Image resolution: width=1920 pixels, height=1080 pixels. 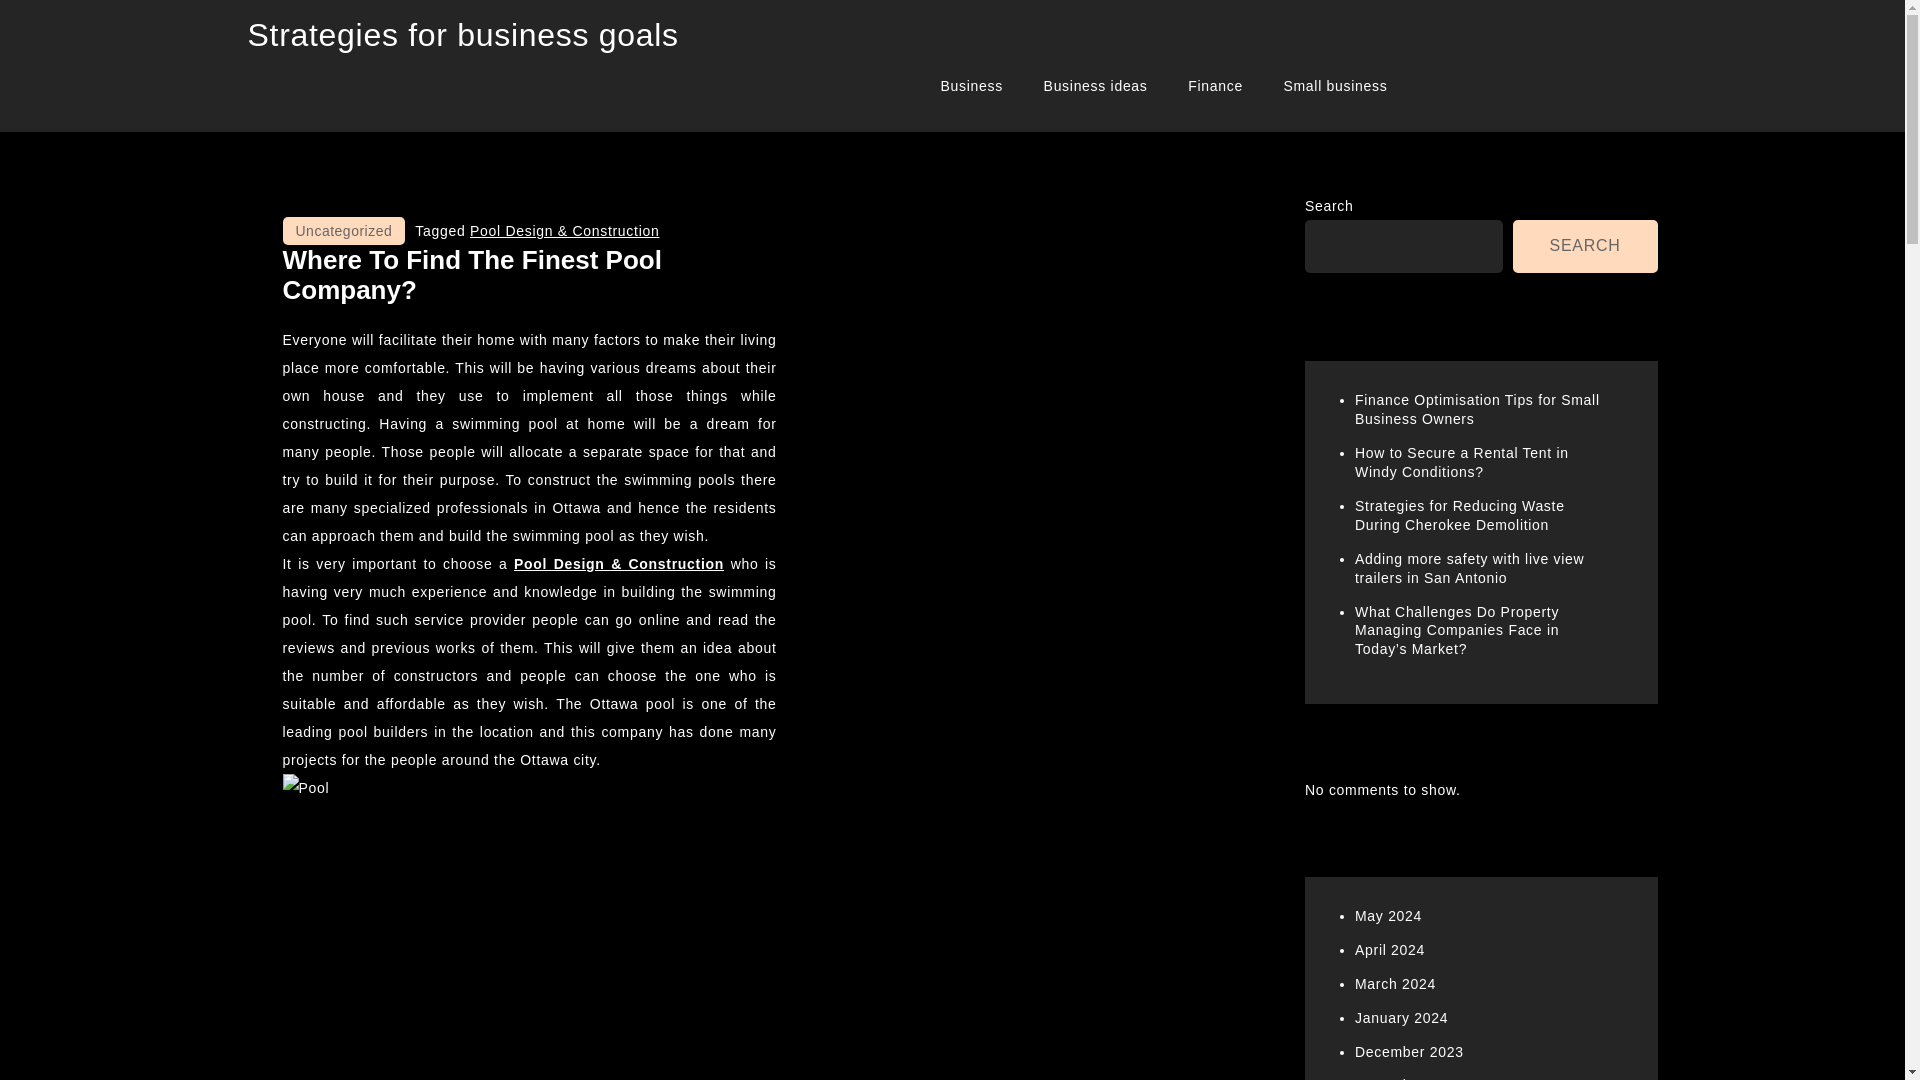 I want to click on SEARCH, so click(x=1585, y=246).